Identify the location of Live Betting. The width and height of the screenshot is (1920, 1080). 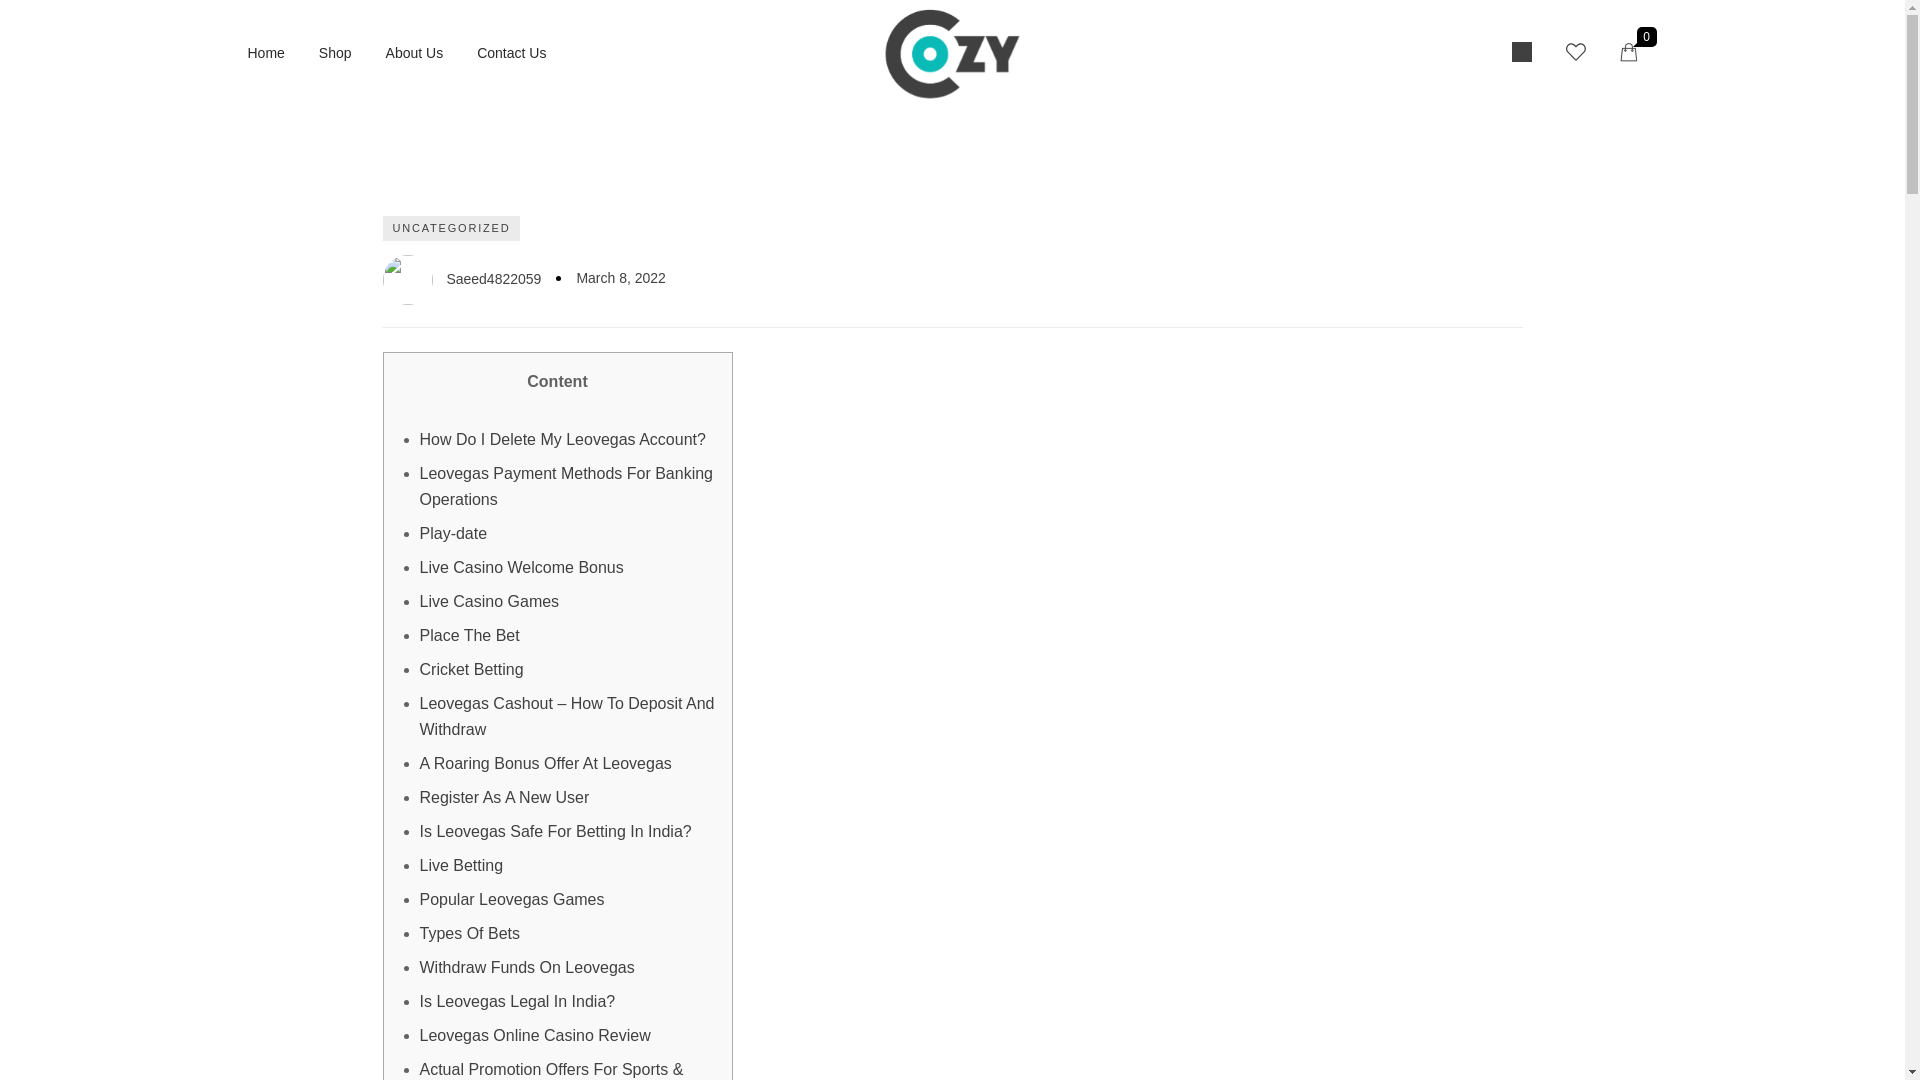
(462, 865).